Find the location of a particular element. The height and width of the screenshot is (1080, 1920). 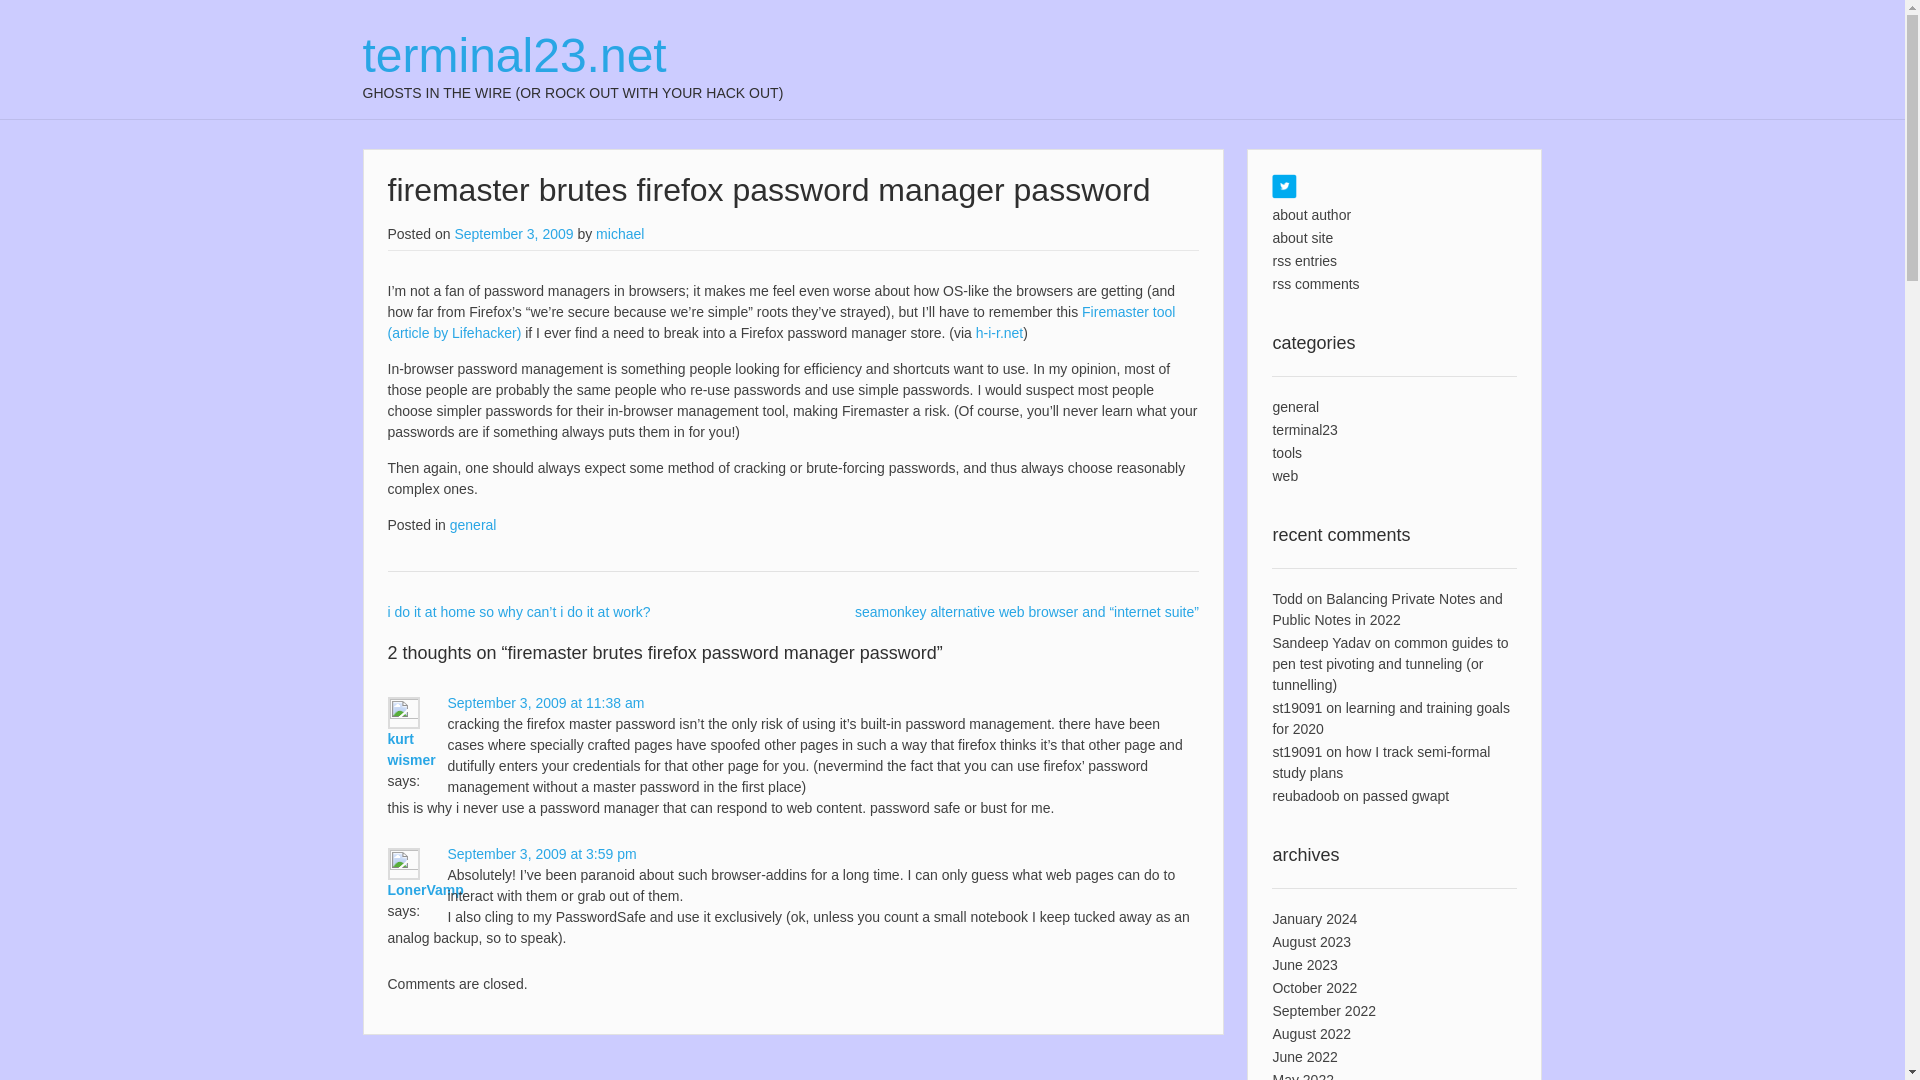

h-i-r.net is located at coordinates (999, 333).